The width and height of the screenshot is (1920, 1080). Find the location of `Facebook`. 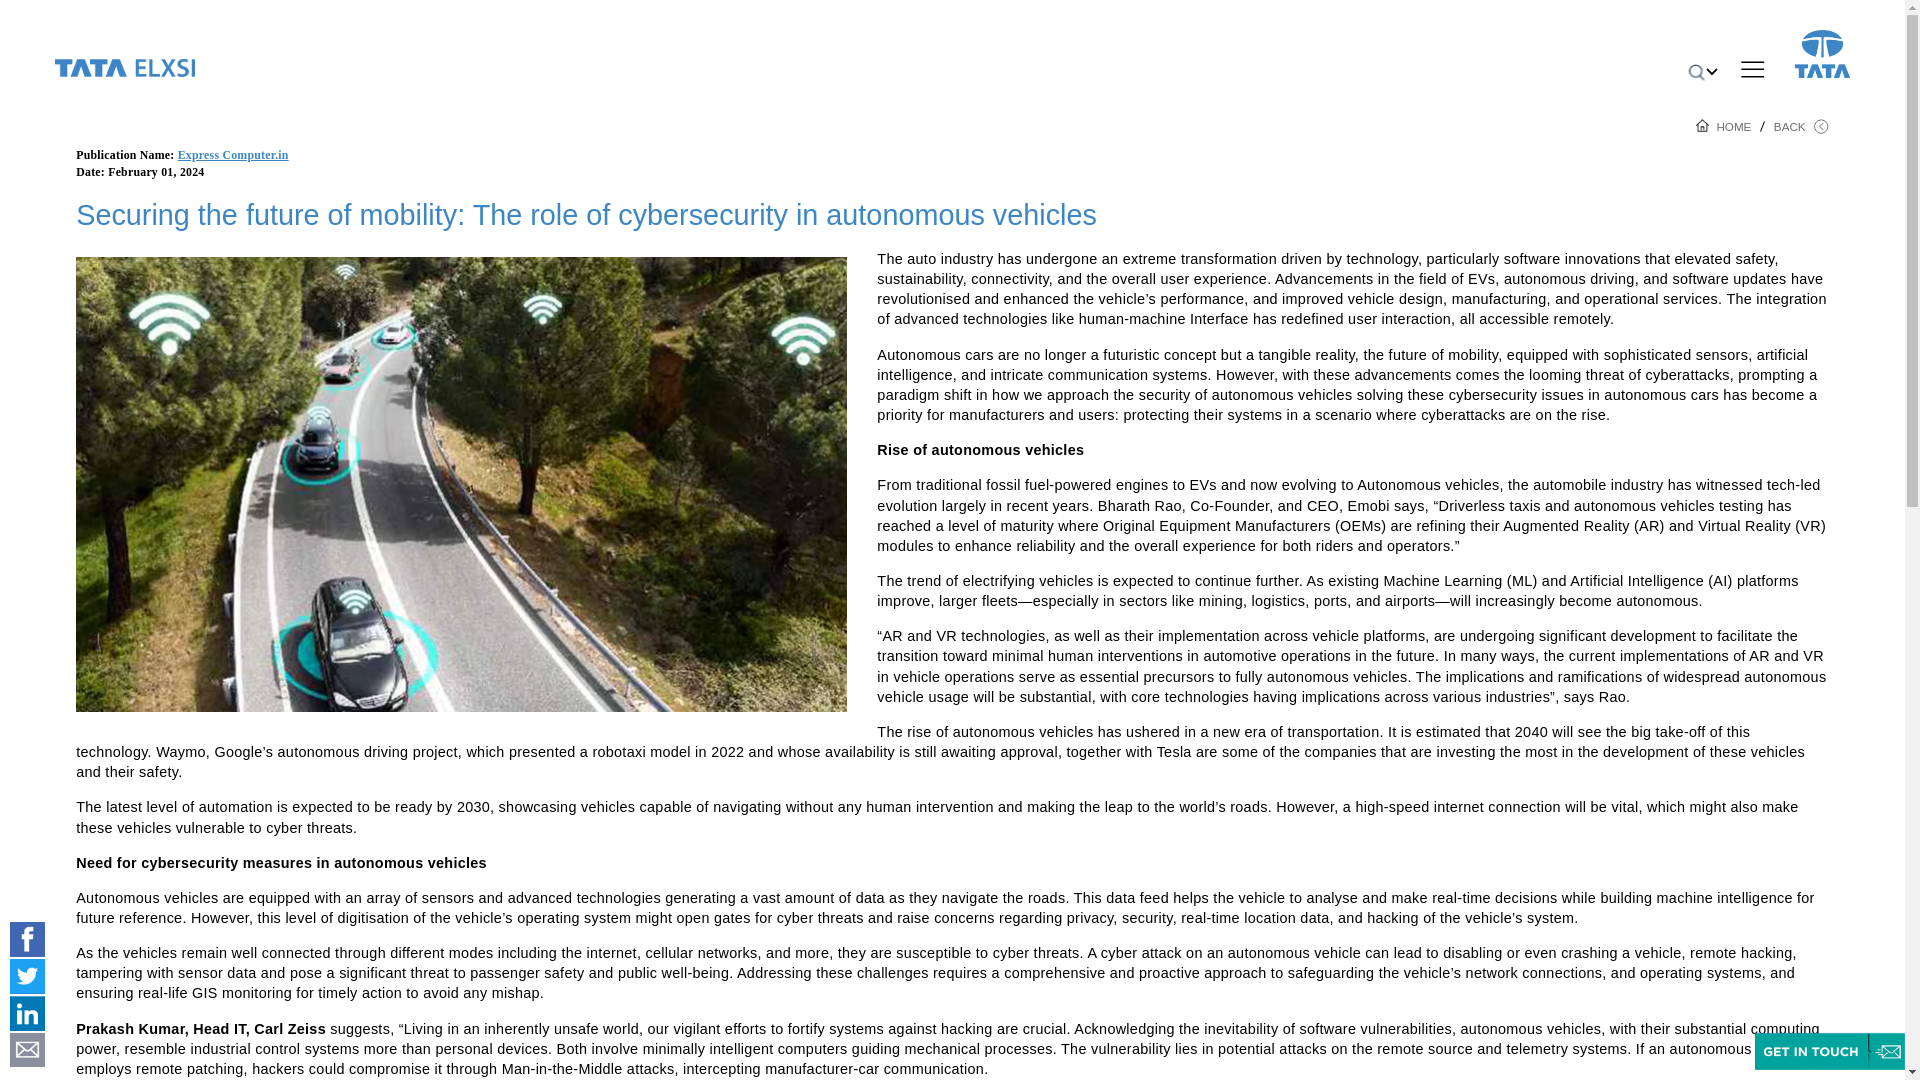

Facebook is located at coordinates (26, 939).